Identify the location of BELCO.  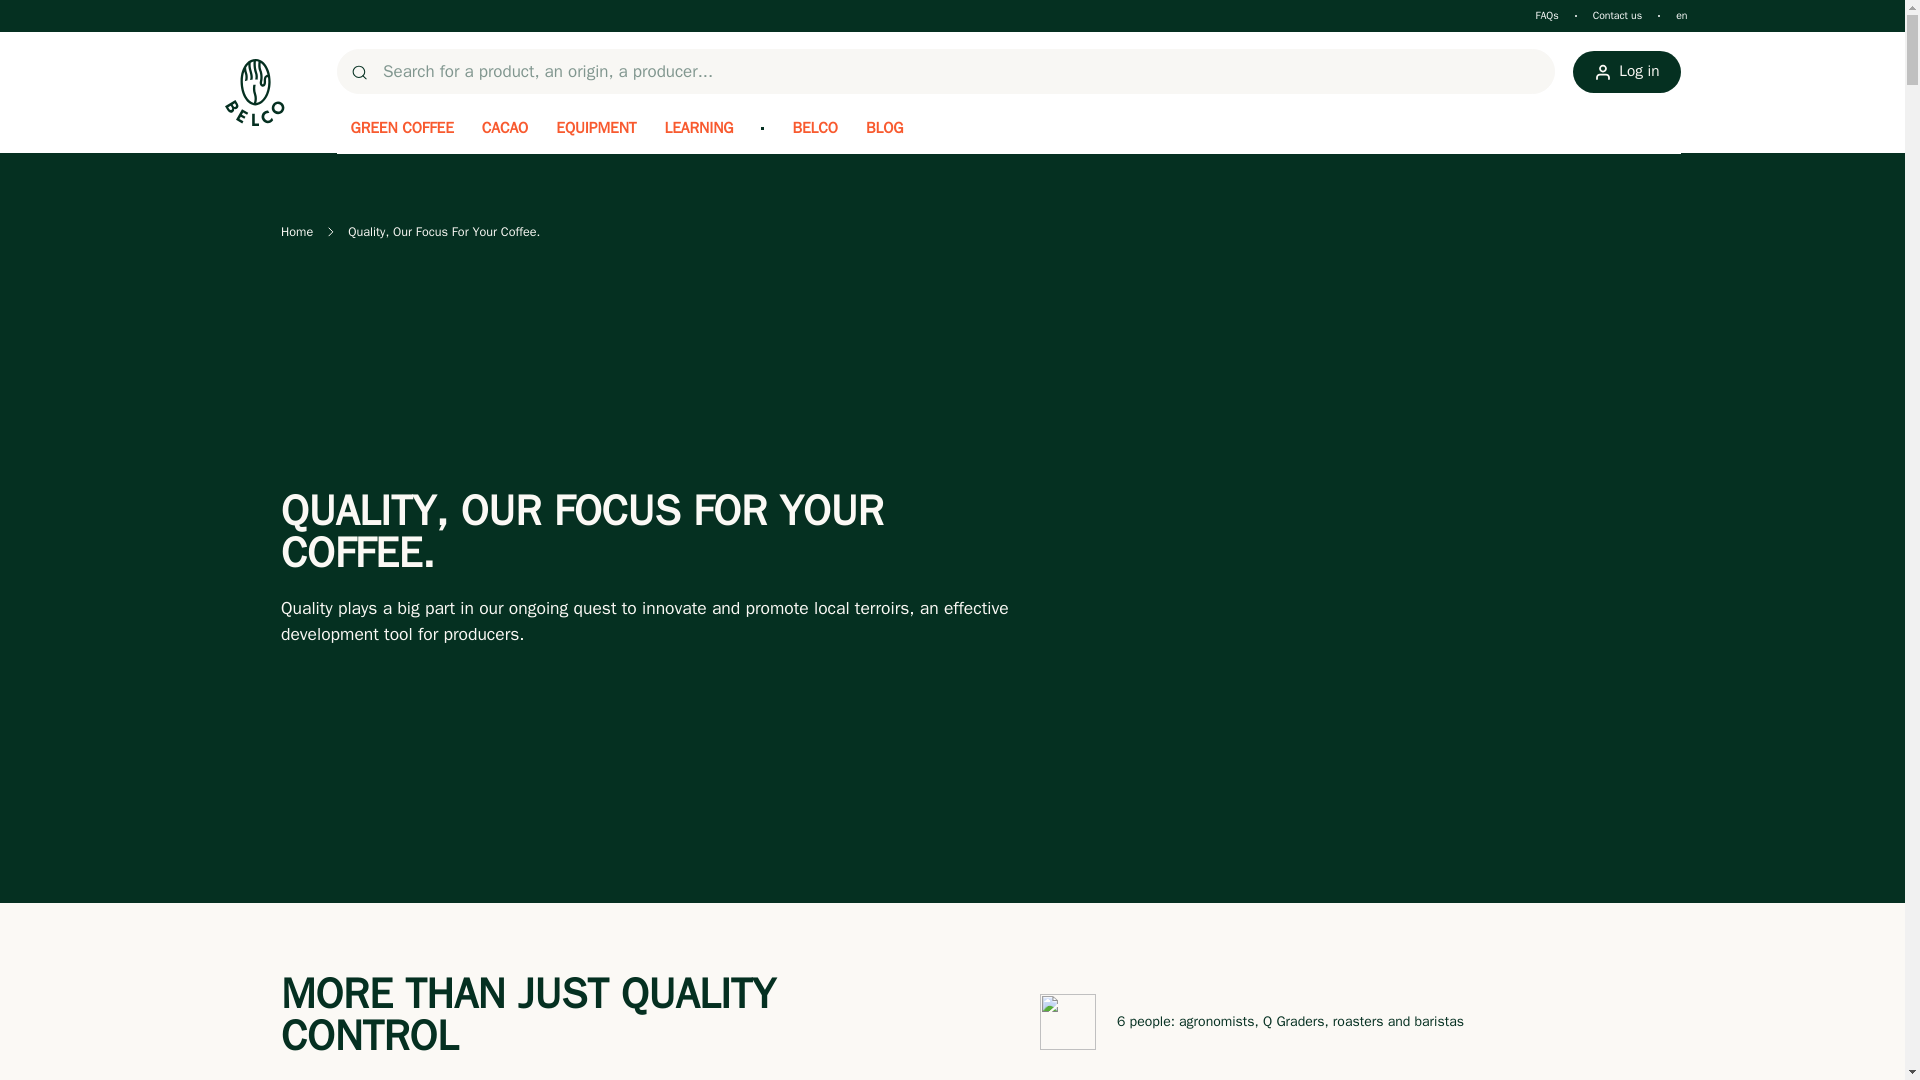
(814, 128).